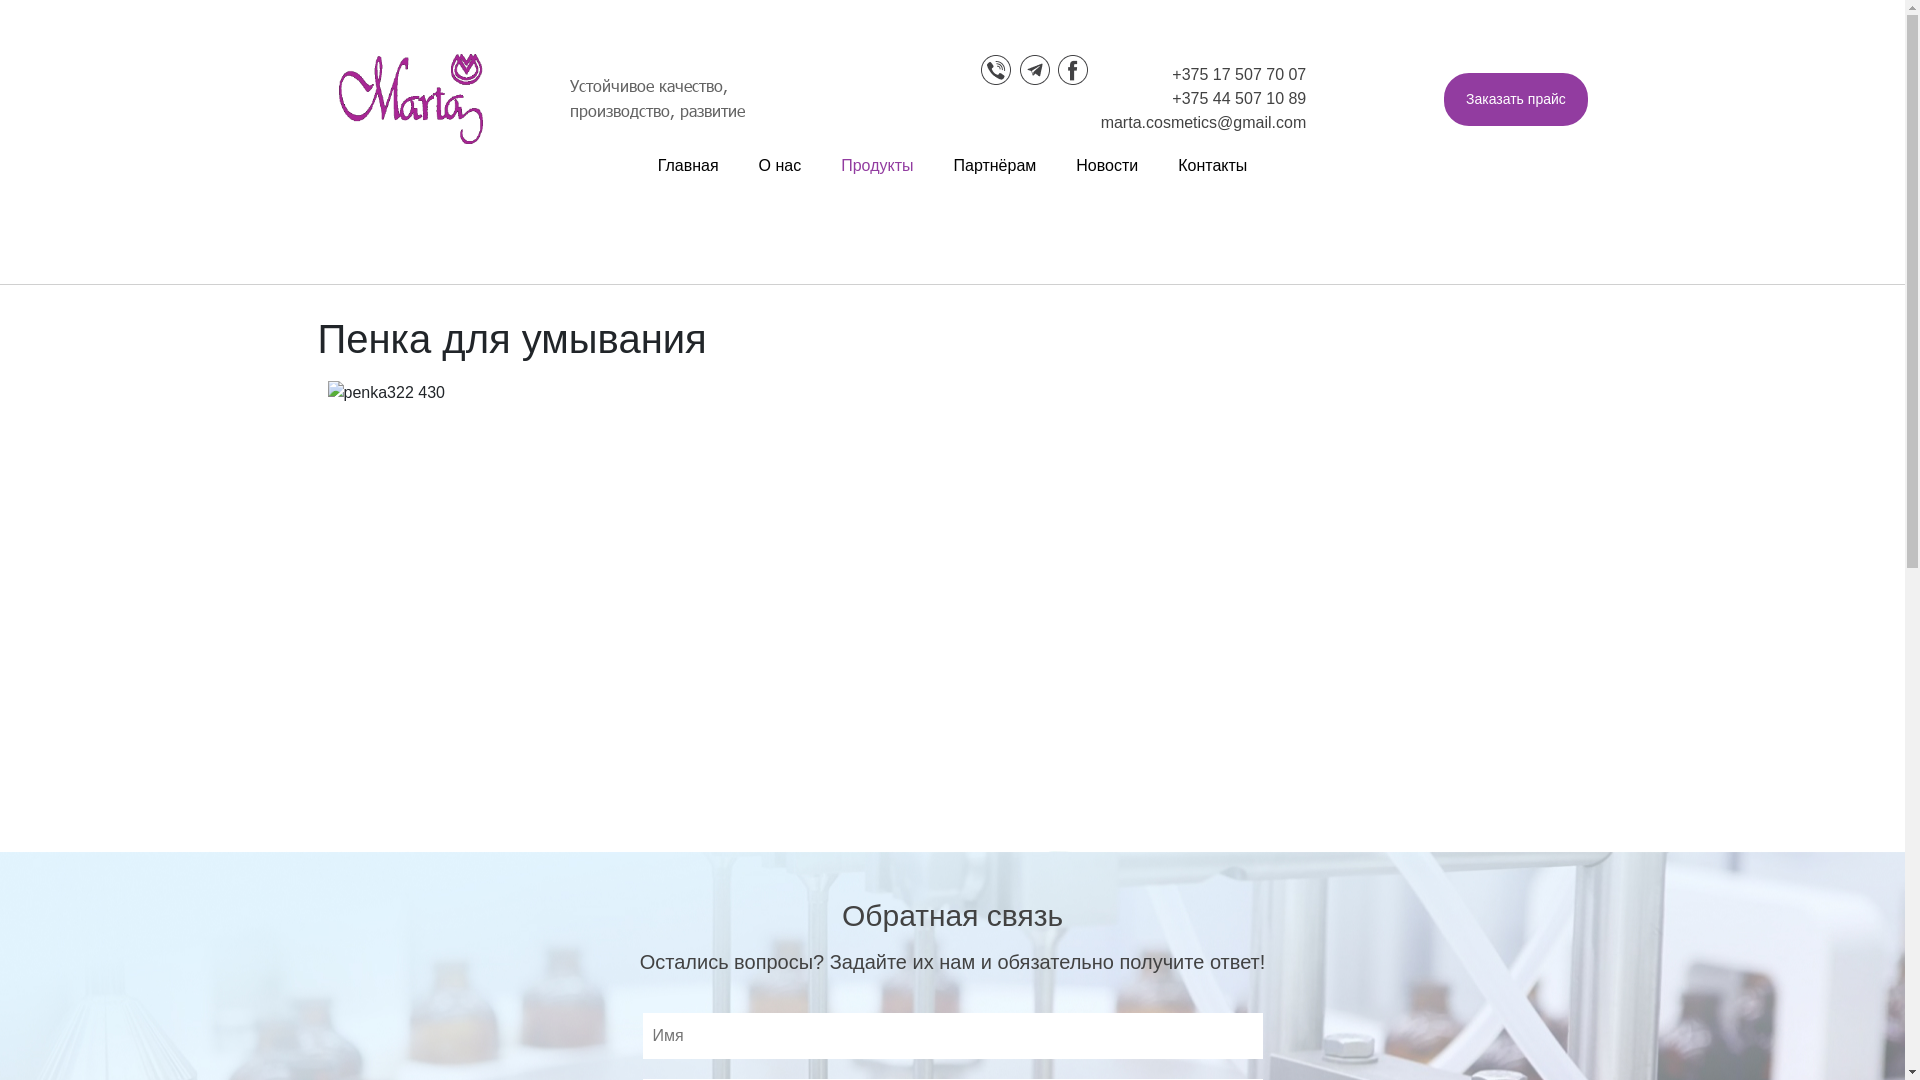 This screenshot has width=1920, height=1080. I want to click on +375 44 507 10 89, so click(1239, 98).